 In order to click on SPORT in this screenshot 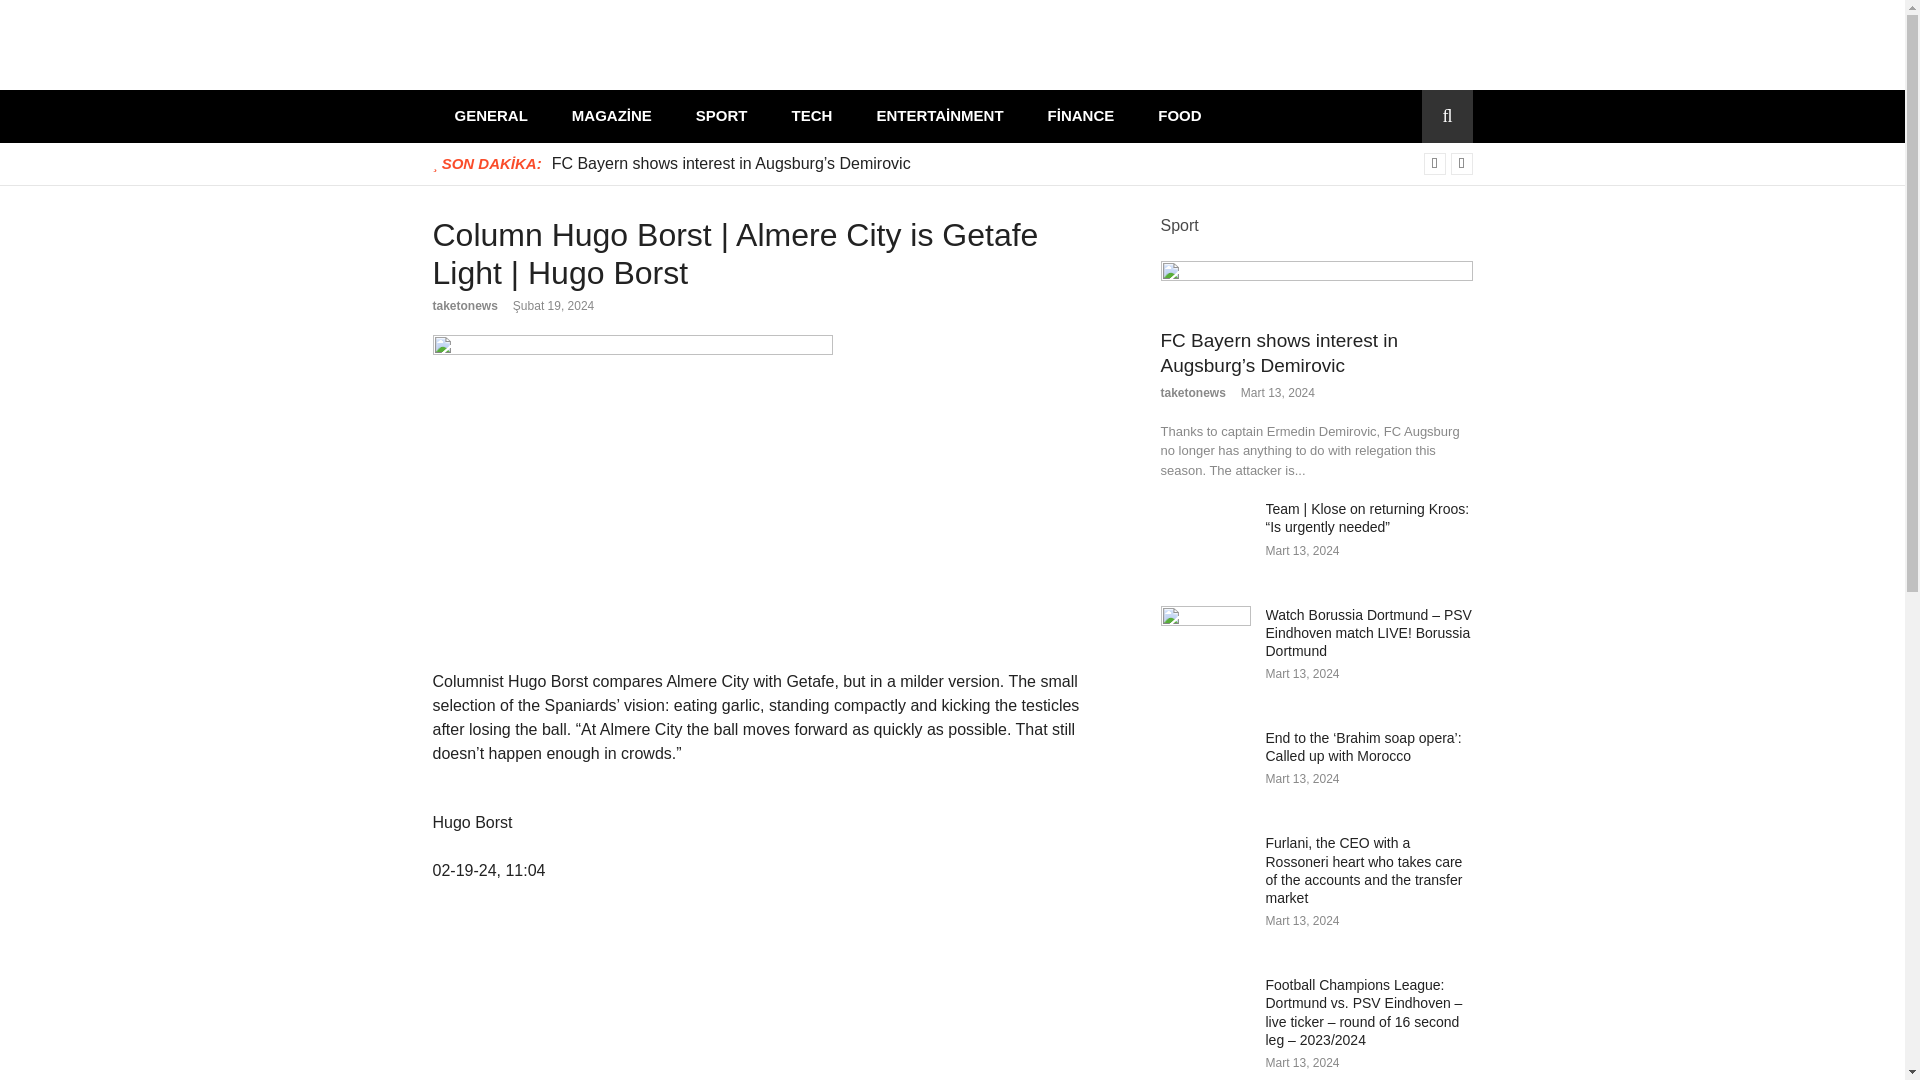, I will do `click(721, 116)`.